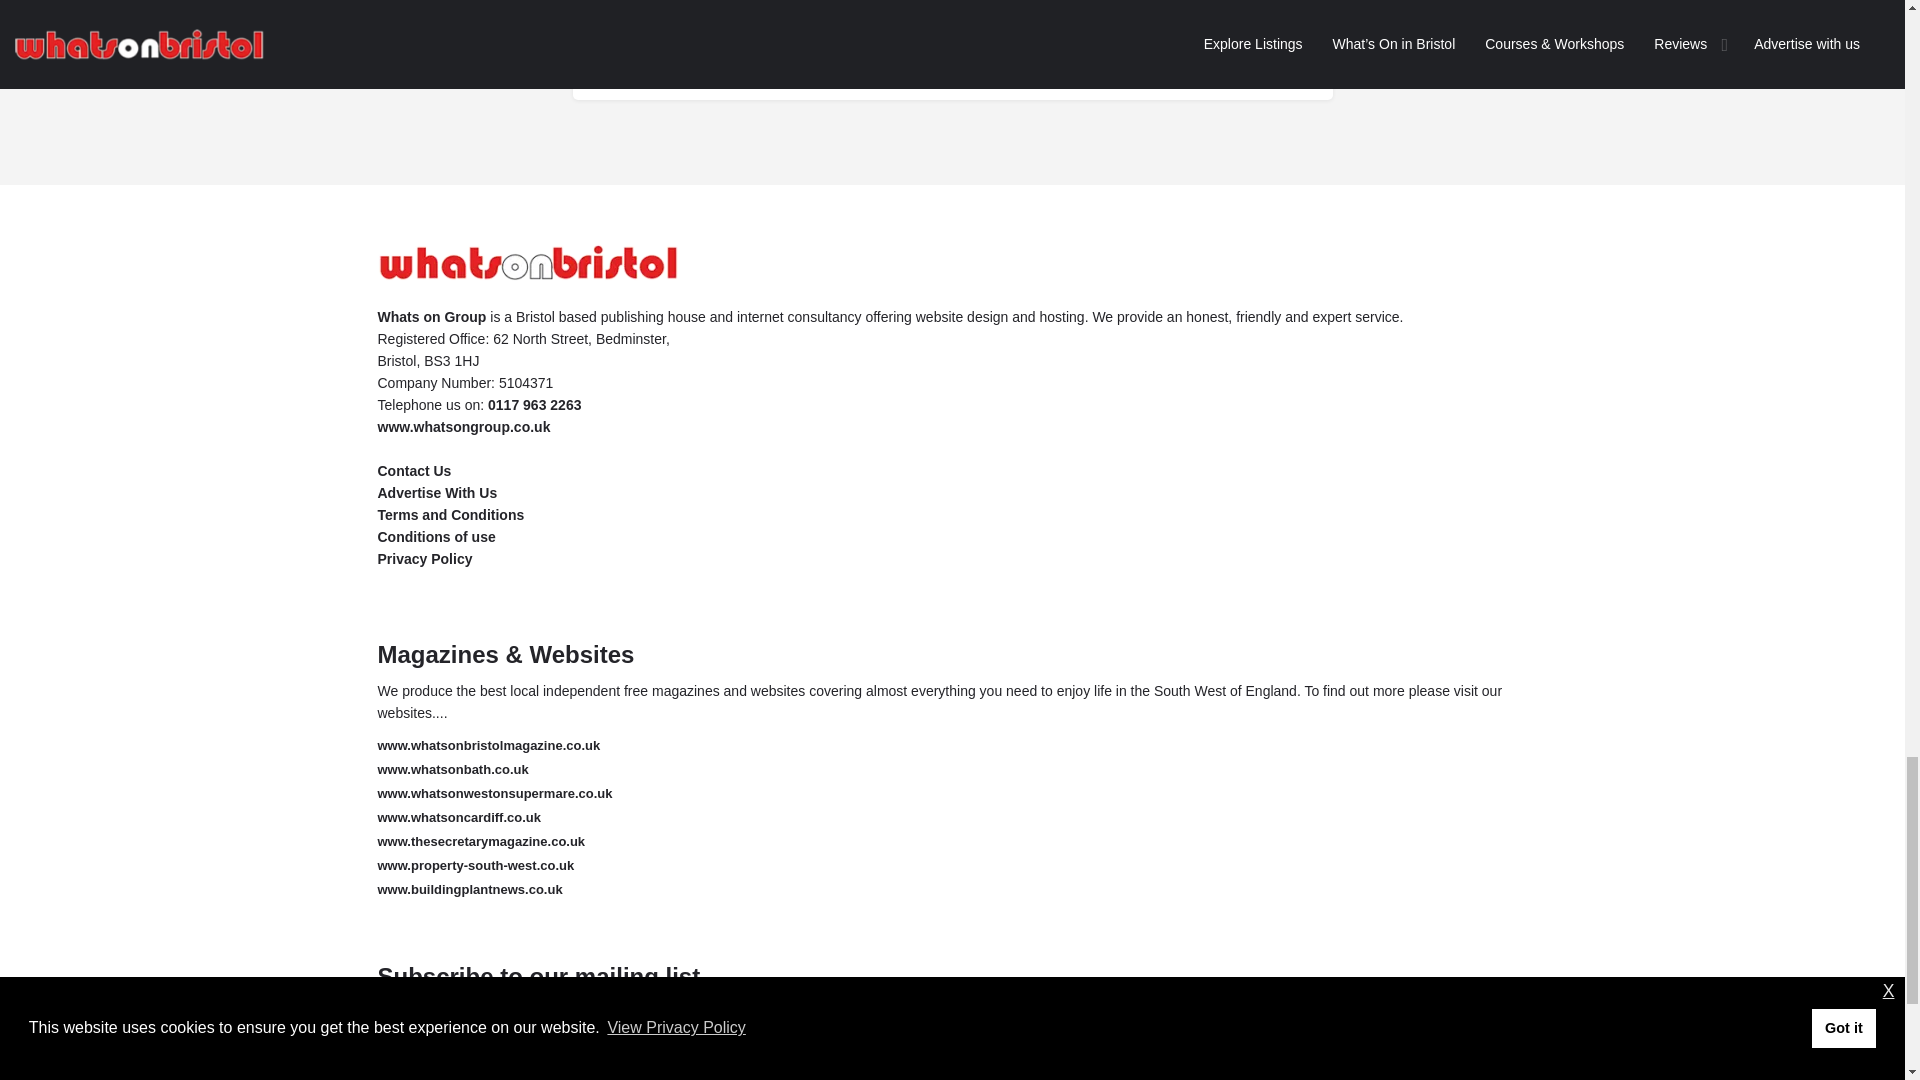  I want to click on Conditions of use, so click(436, 537).